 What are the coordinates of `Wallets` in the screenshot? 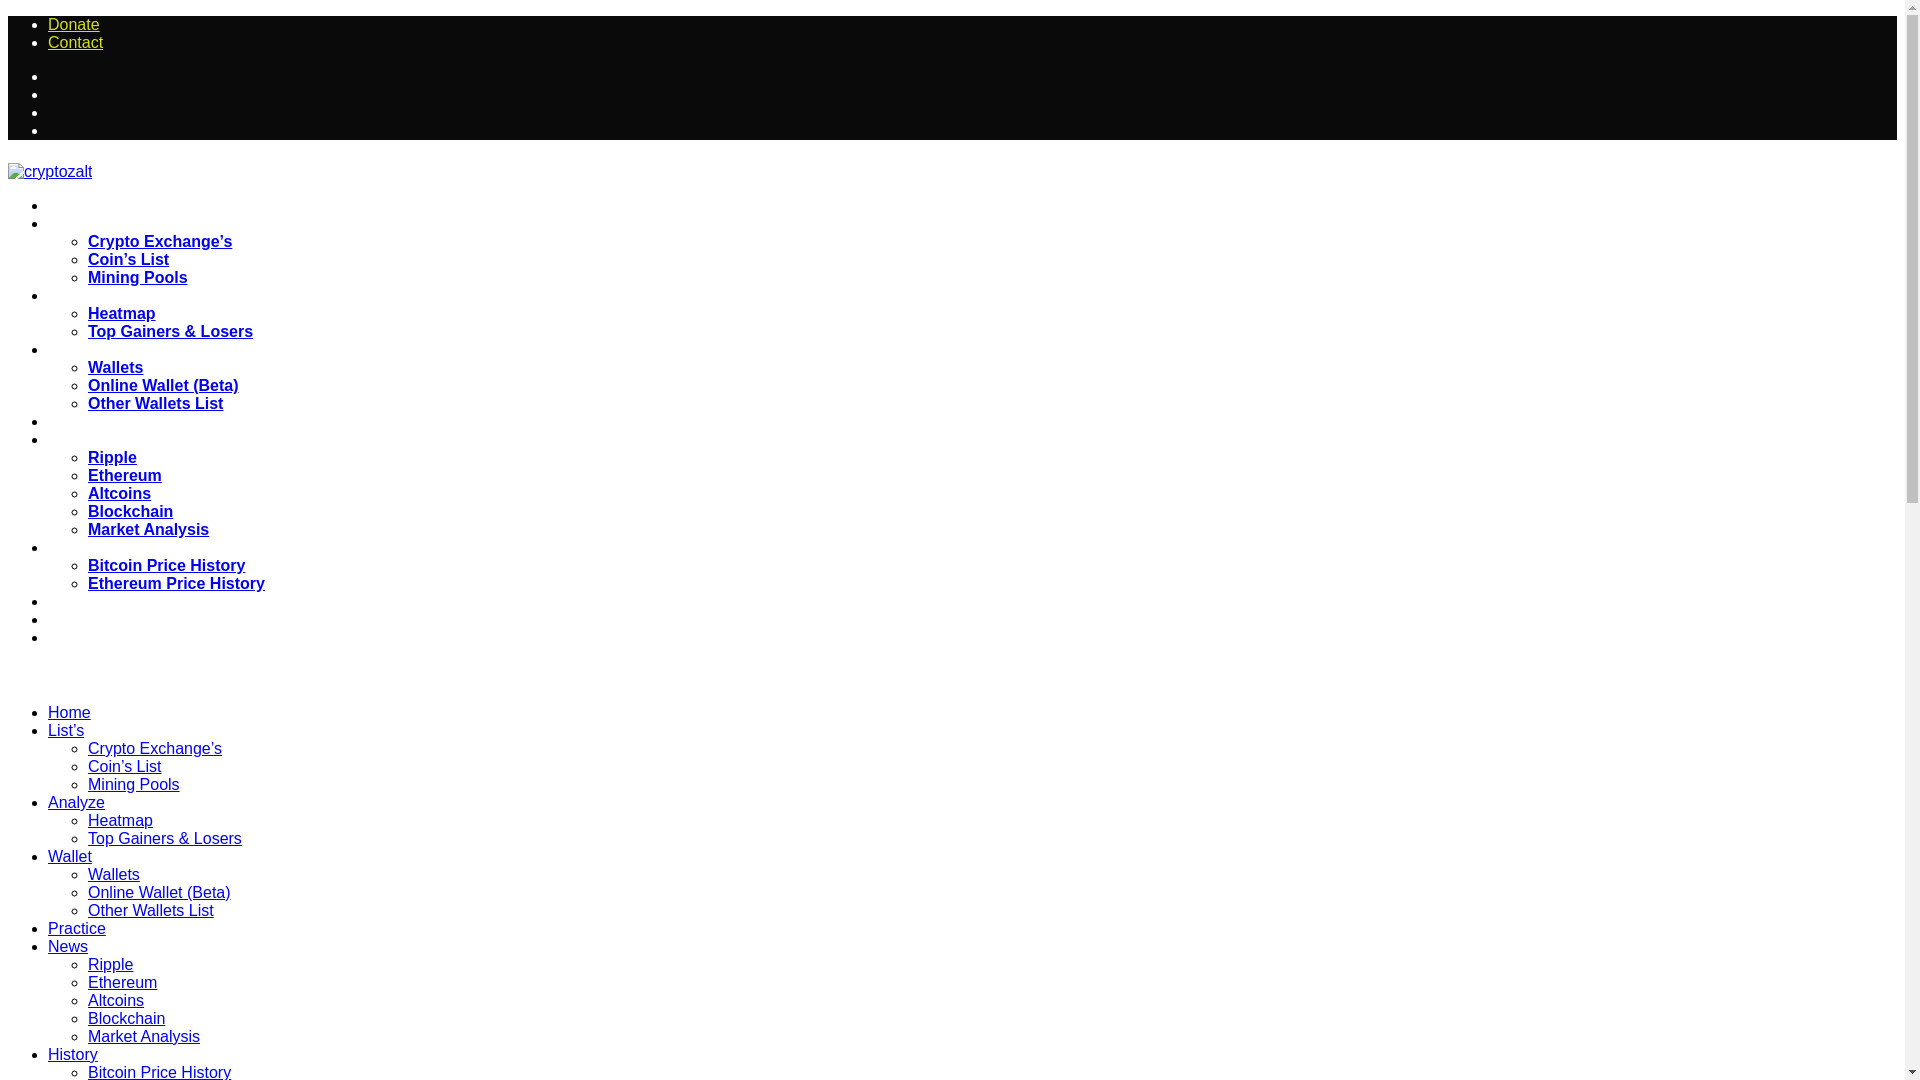 It's located at (115, 366).